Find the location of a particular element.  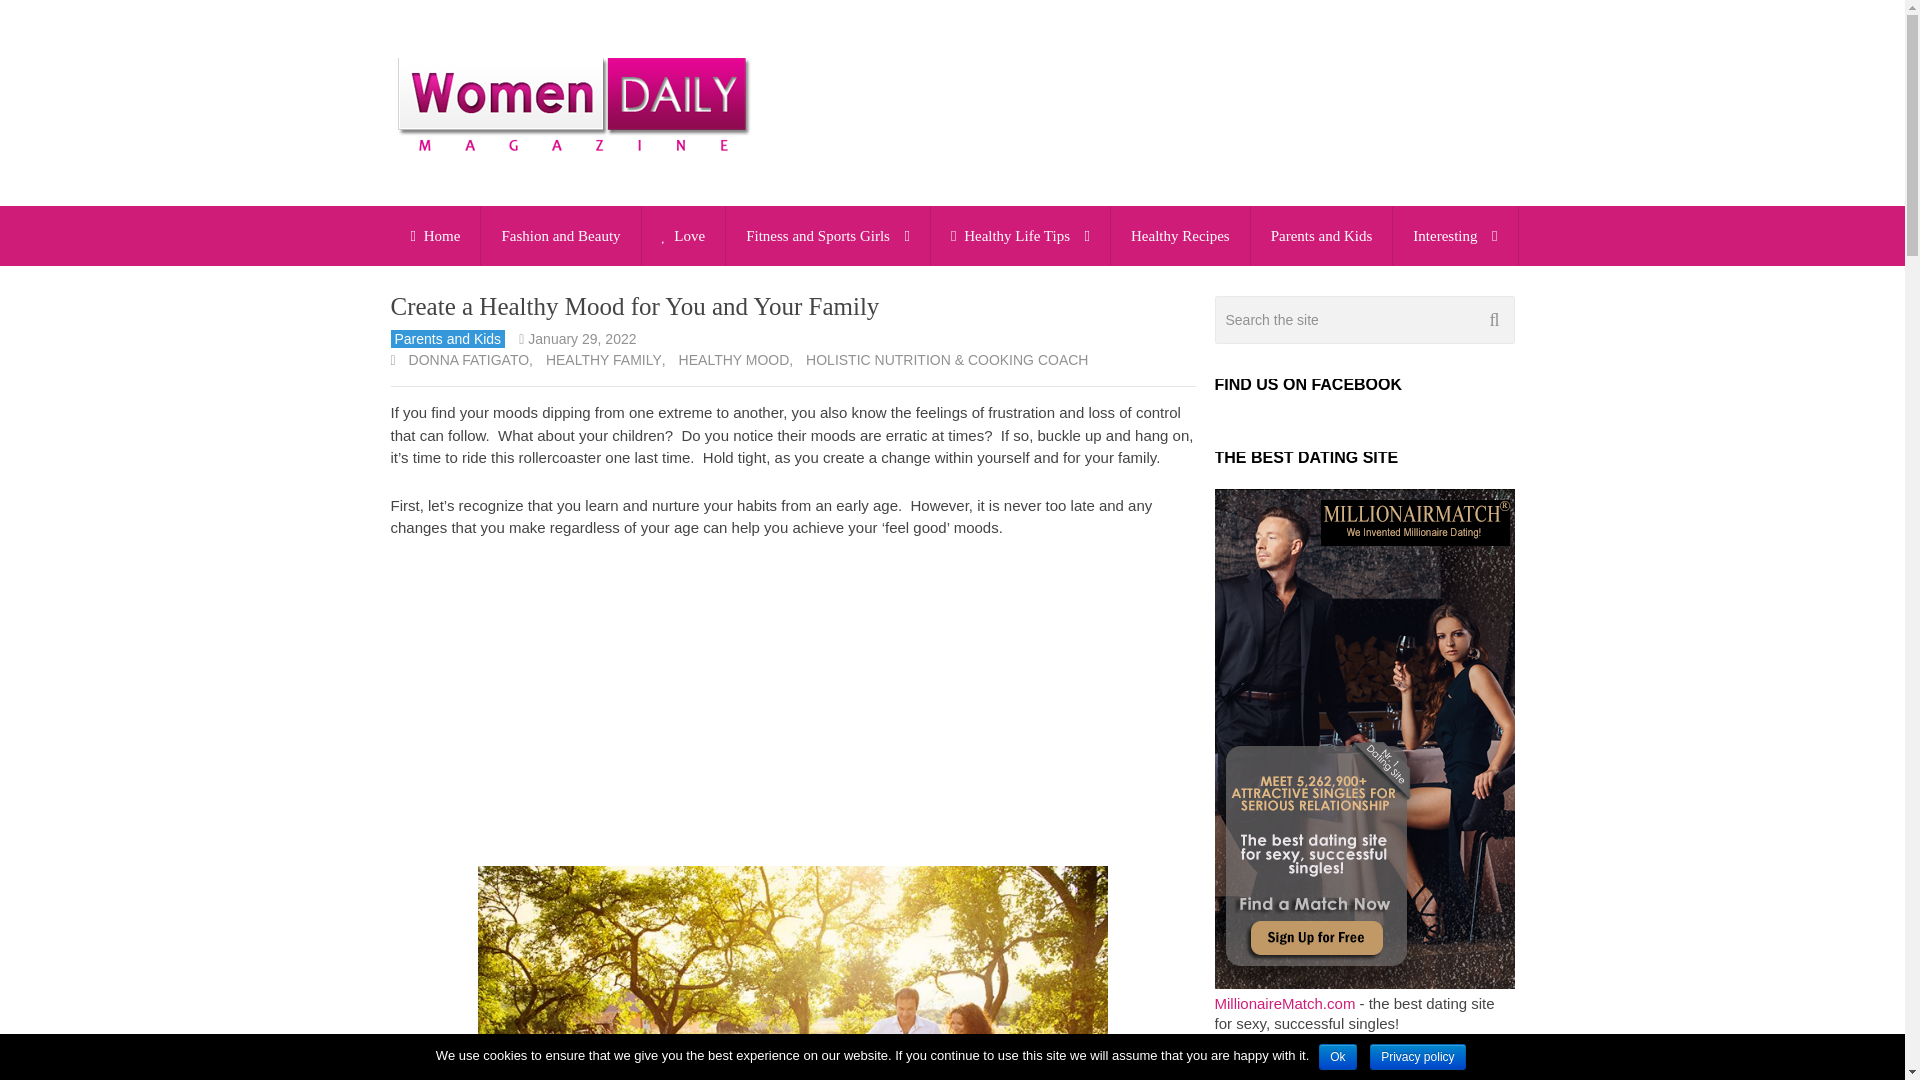

Love is located at coordinates (683, 236).